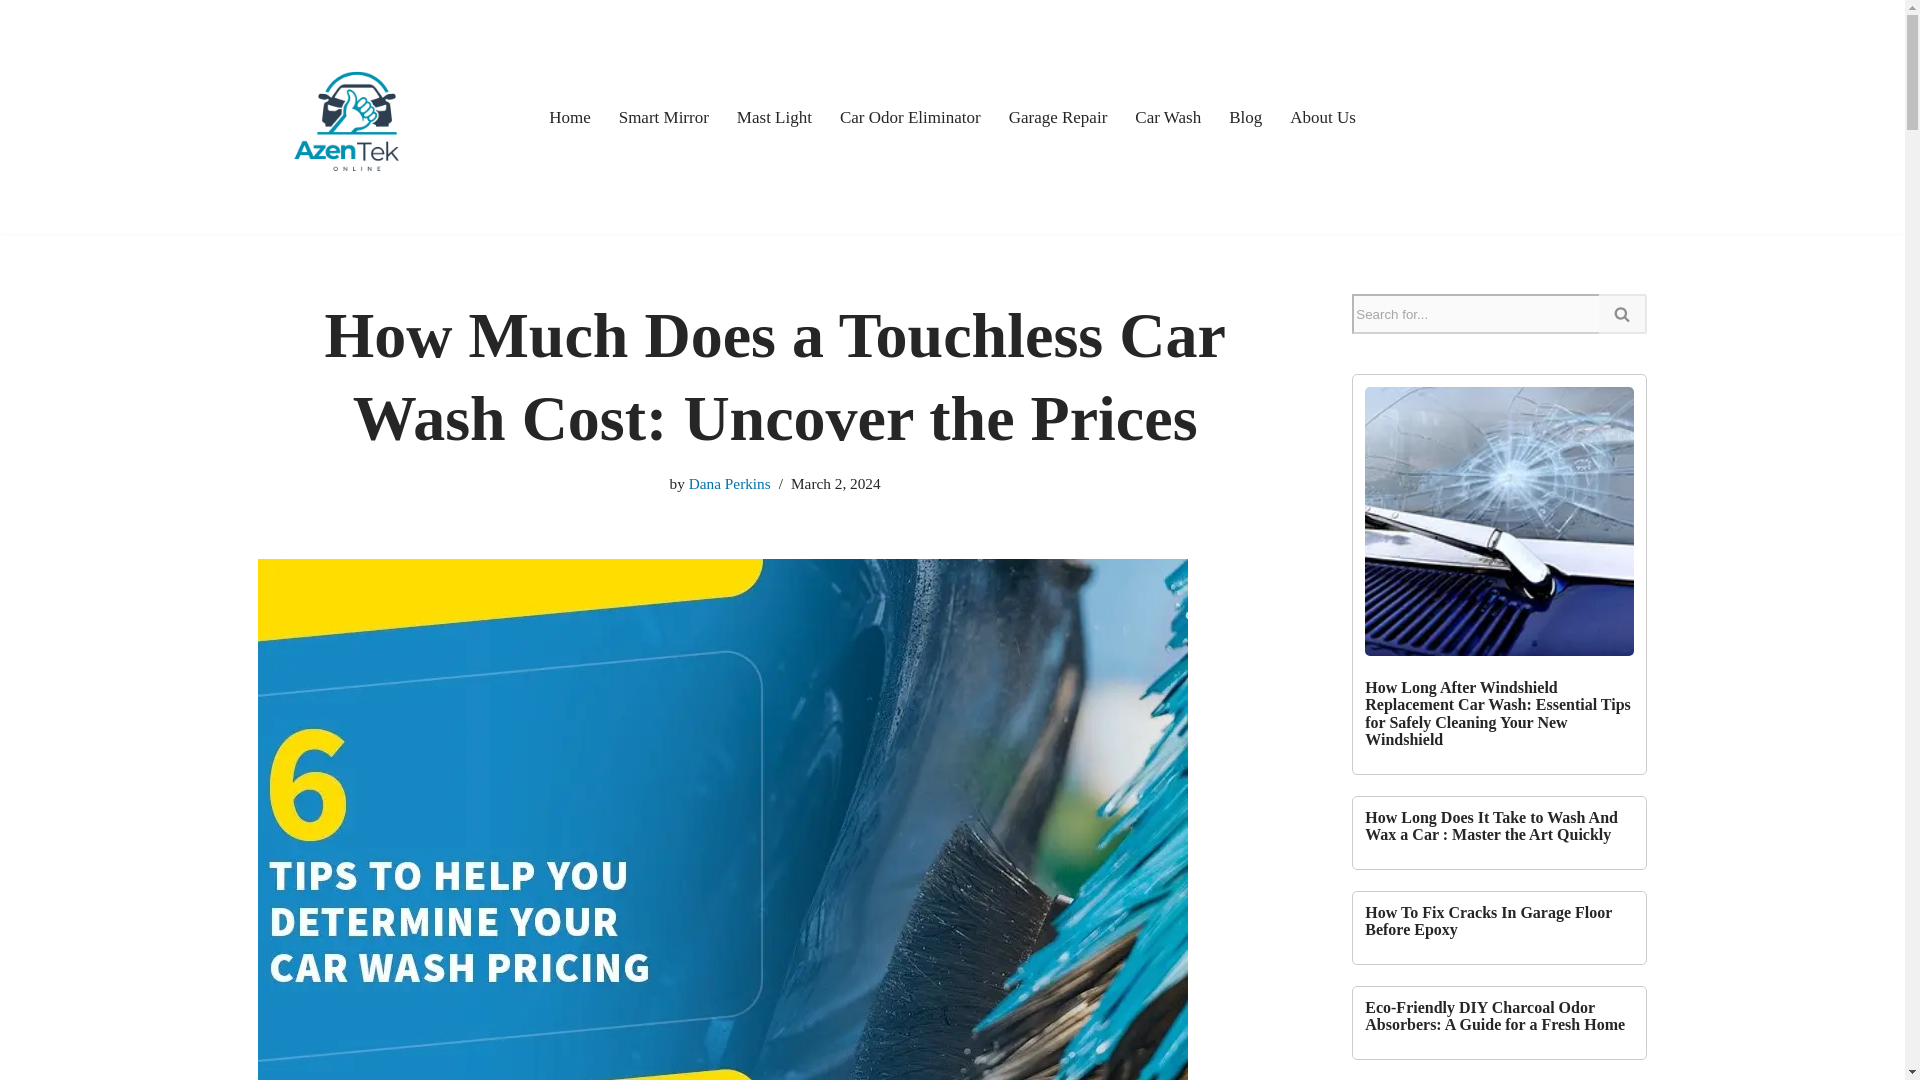 The height and width of the screenshot is (1080, 1920). What do you see at coordinates (570, 116) in the screenshot?
I see `Home` at bounding box center [570, 116].